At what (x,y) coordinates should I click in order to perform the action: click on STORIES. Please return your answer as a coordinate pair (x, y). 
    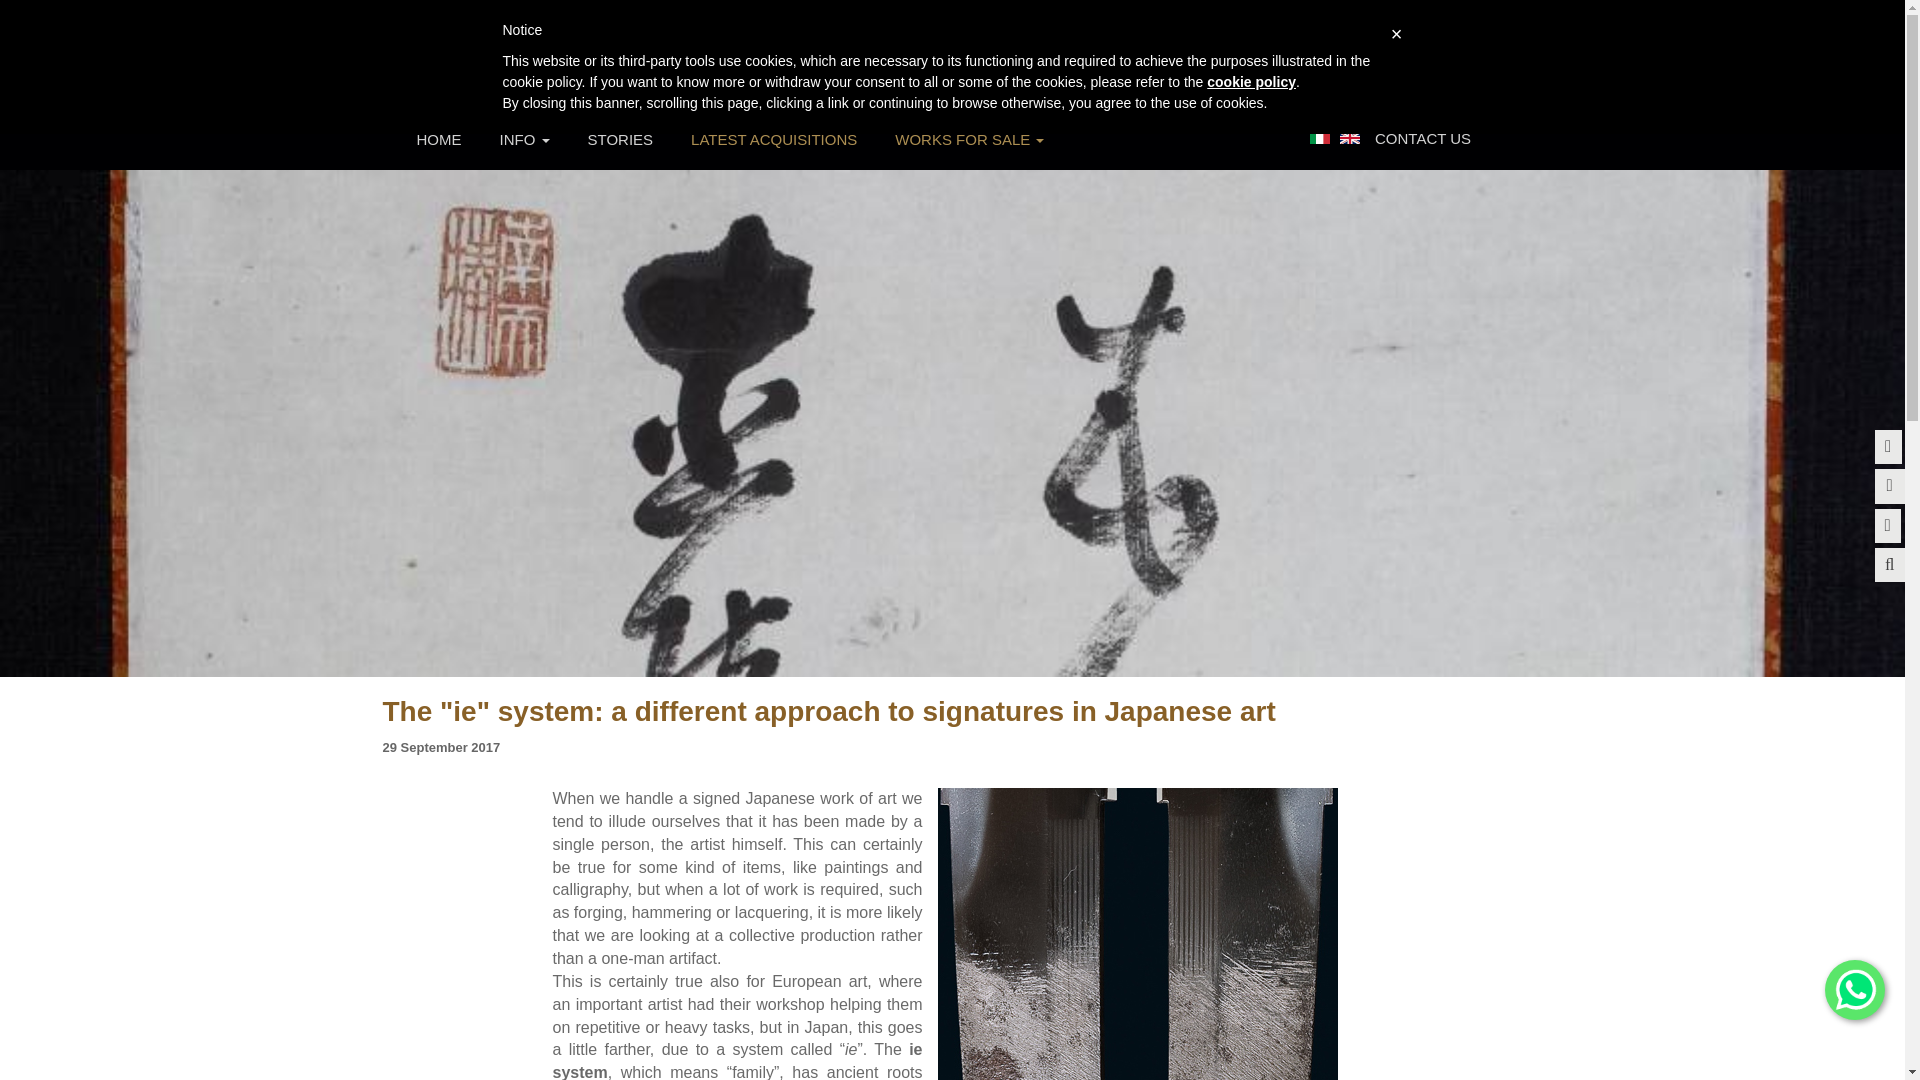
    Looking at the image, I should click on (620, 139).